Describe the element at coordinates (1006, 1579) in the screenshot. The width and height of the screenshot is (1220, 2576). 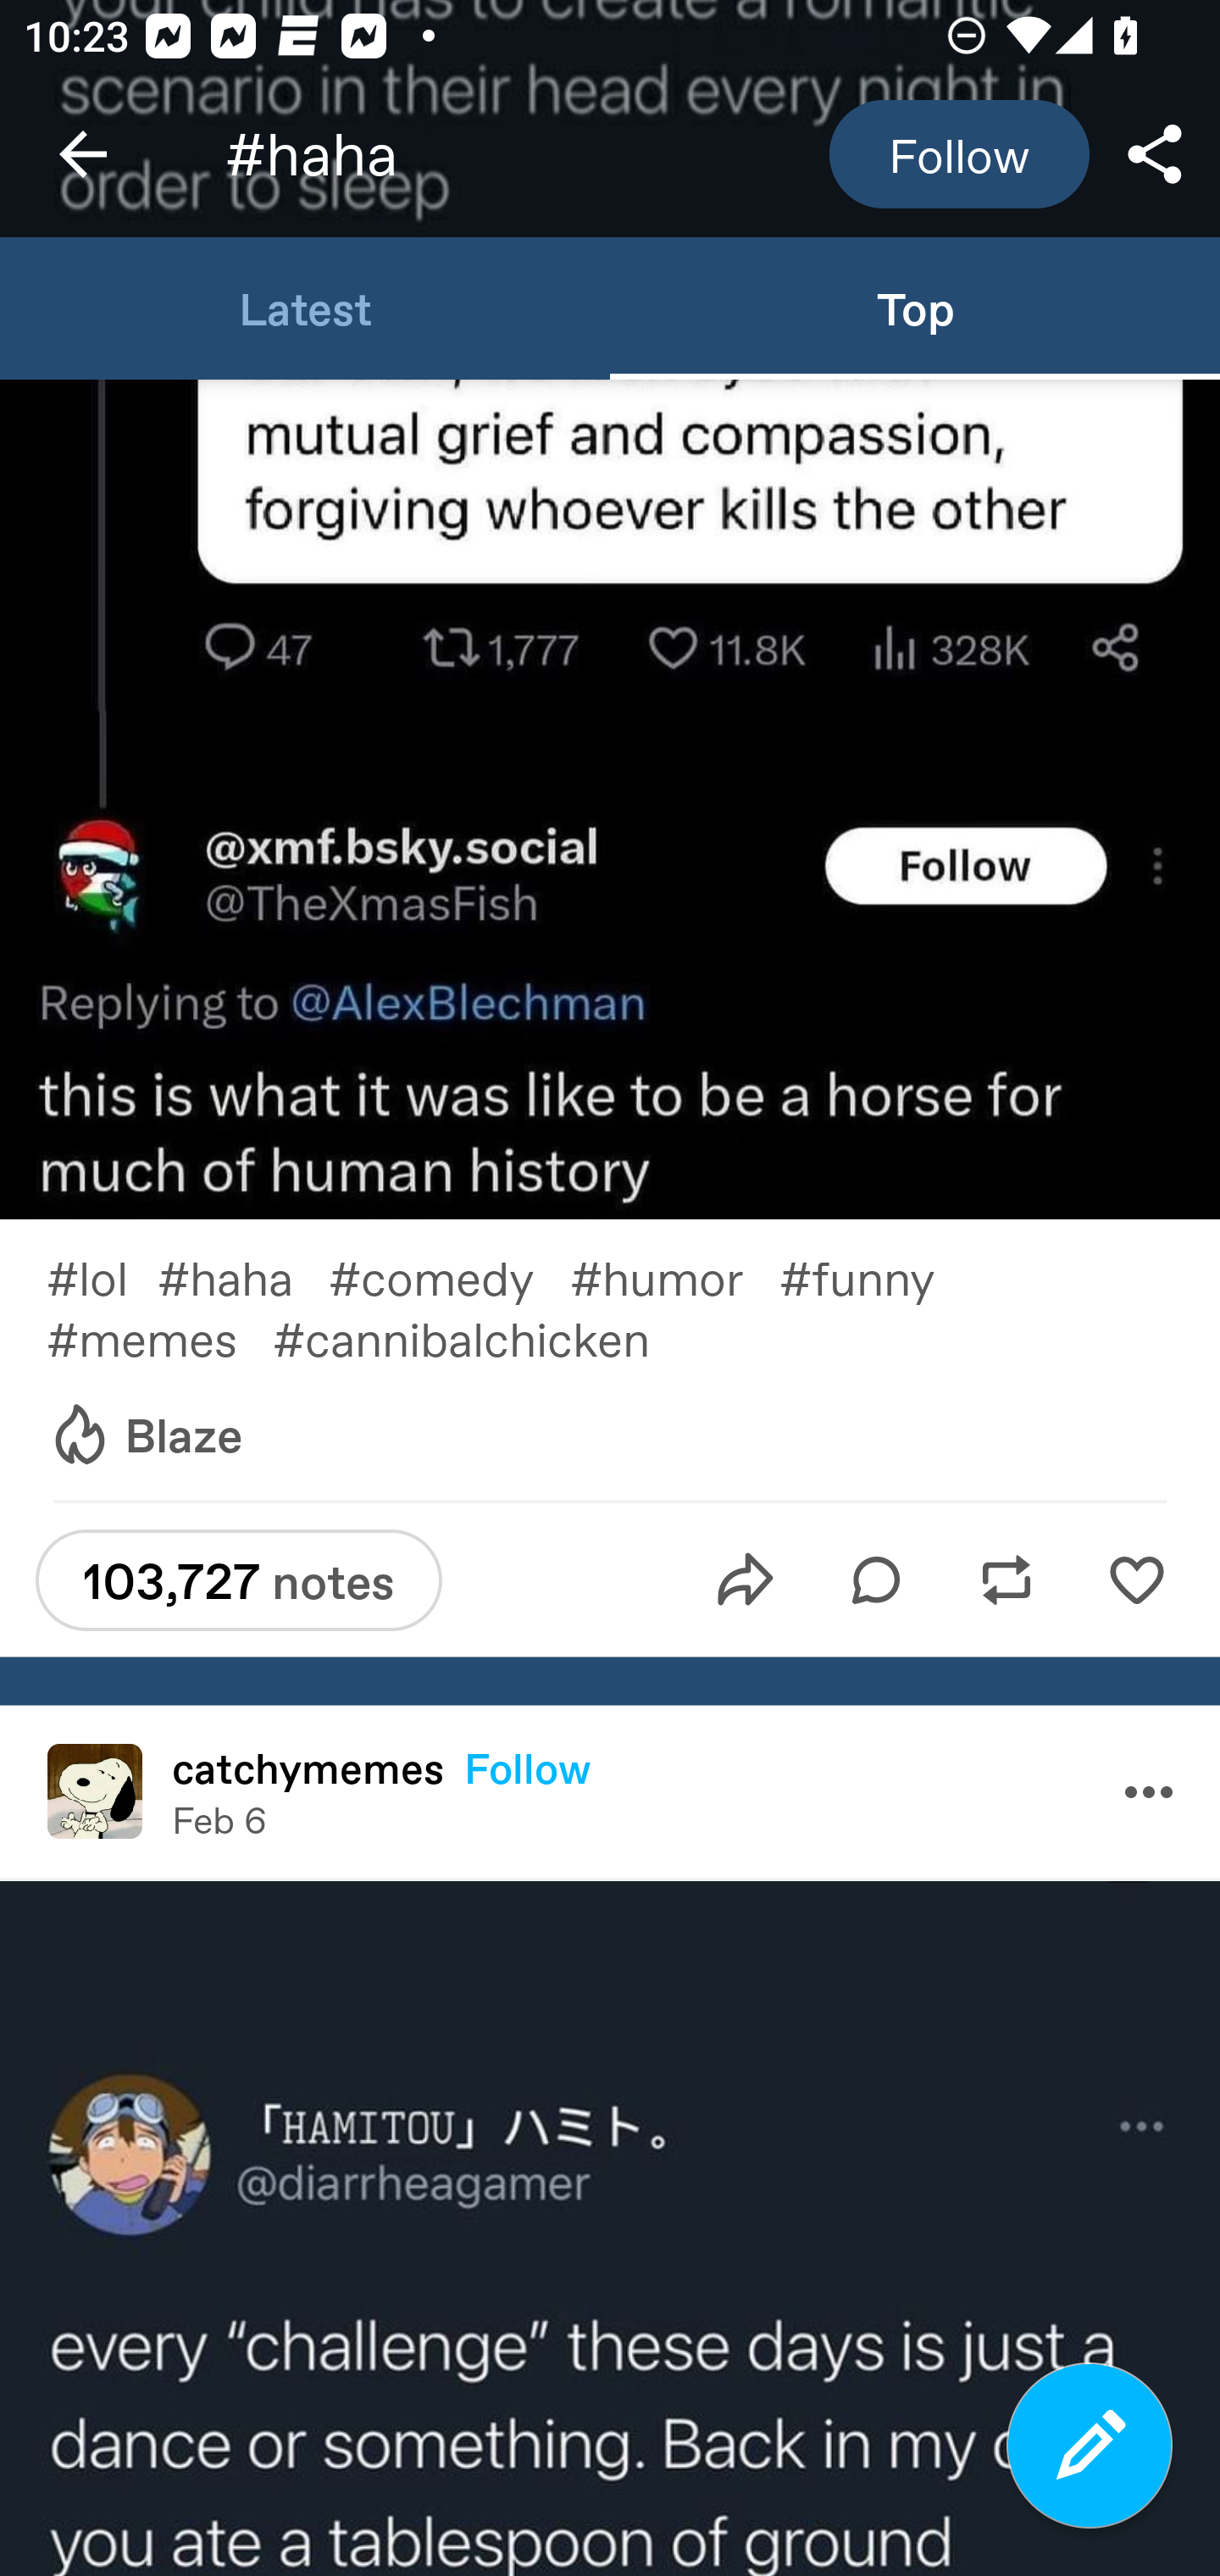
I see `Reblog` at that location.